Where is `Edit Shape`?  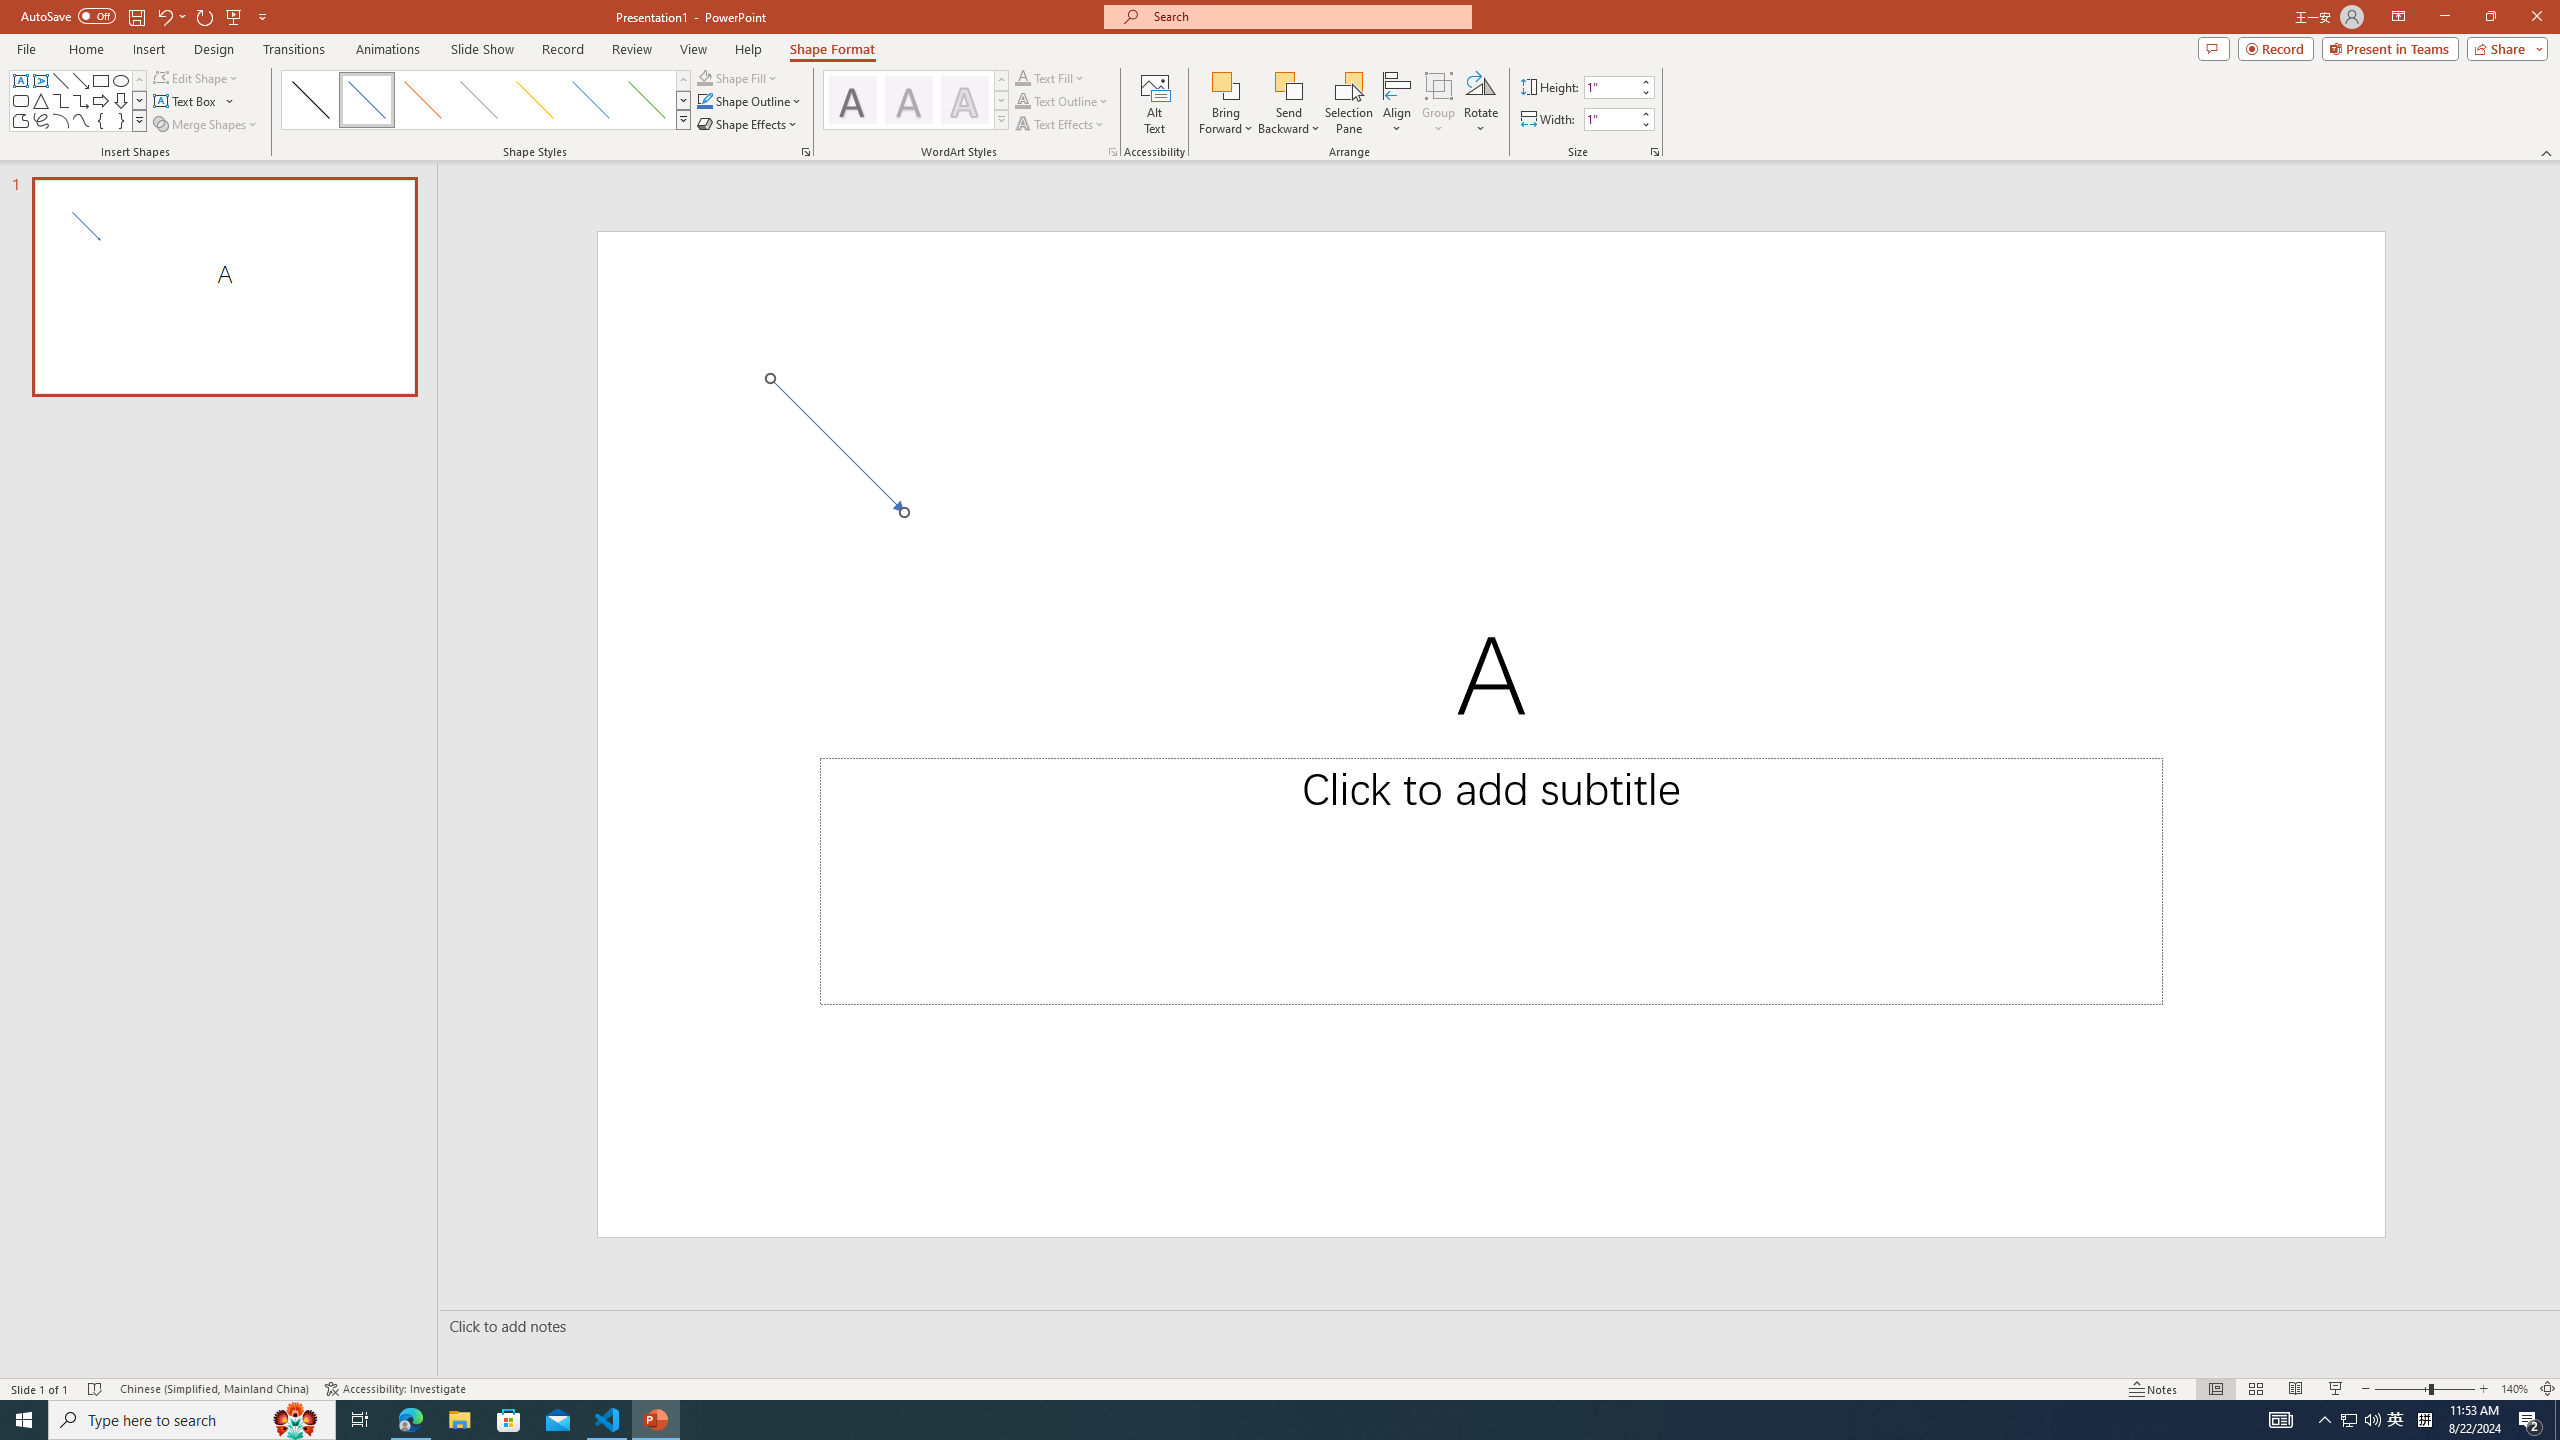
Edit Shape is located at coordinates (198, 78).